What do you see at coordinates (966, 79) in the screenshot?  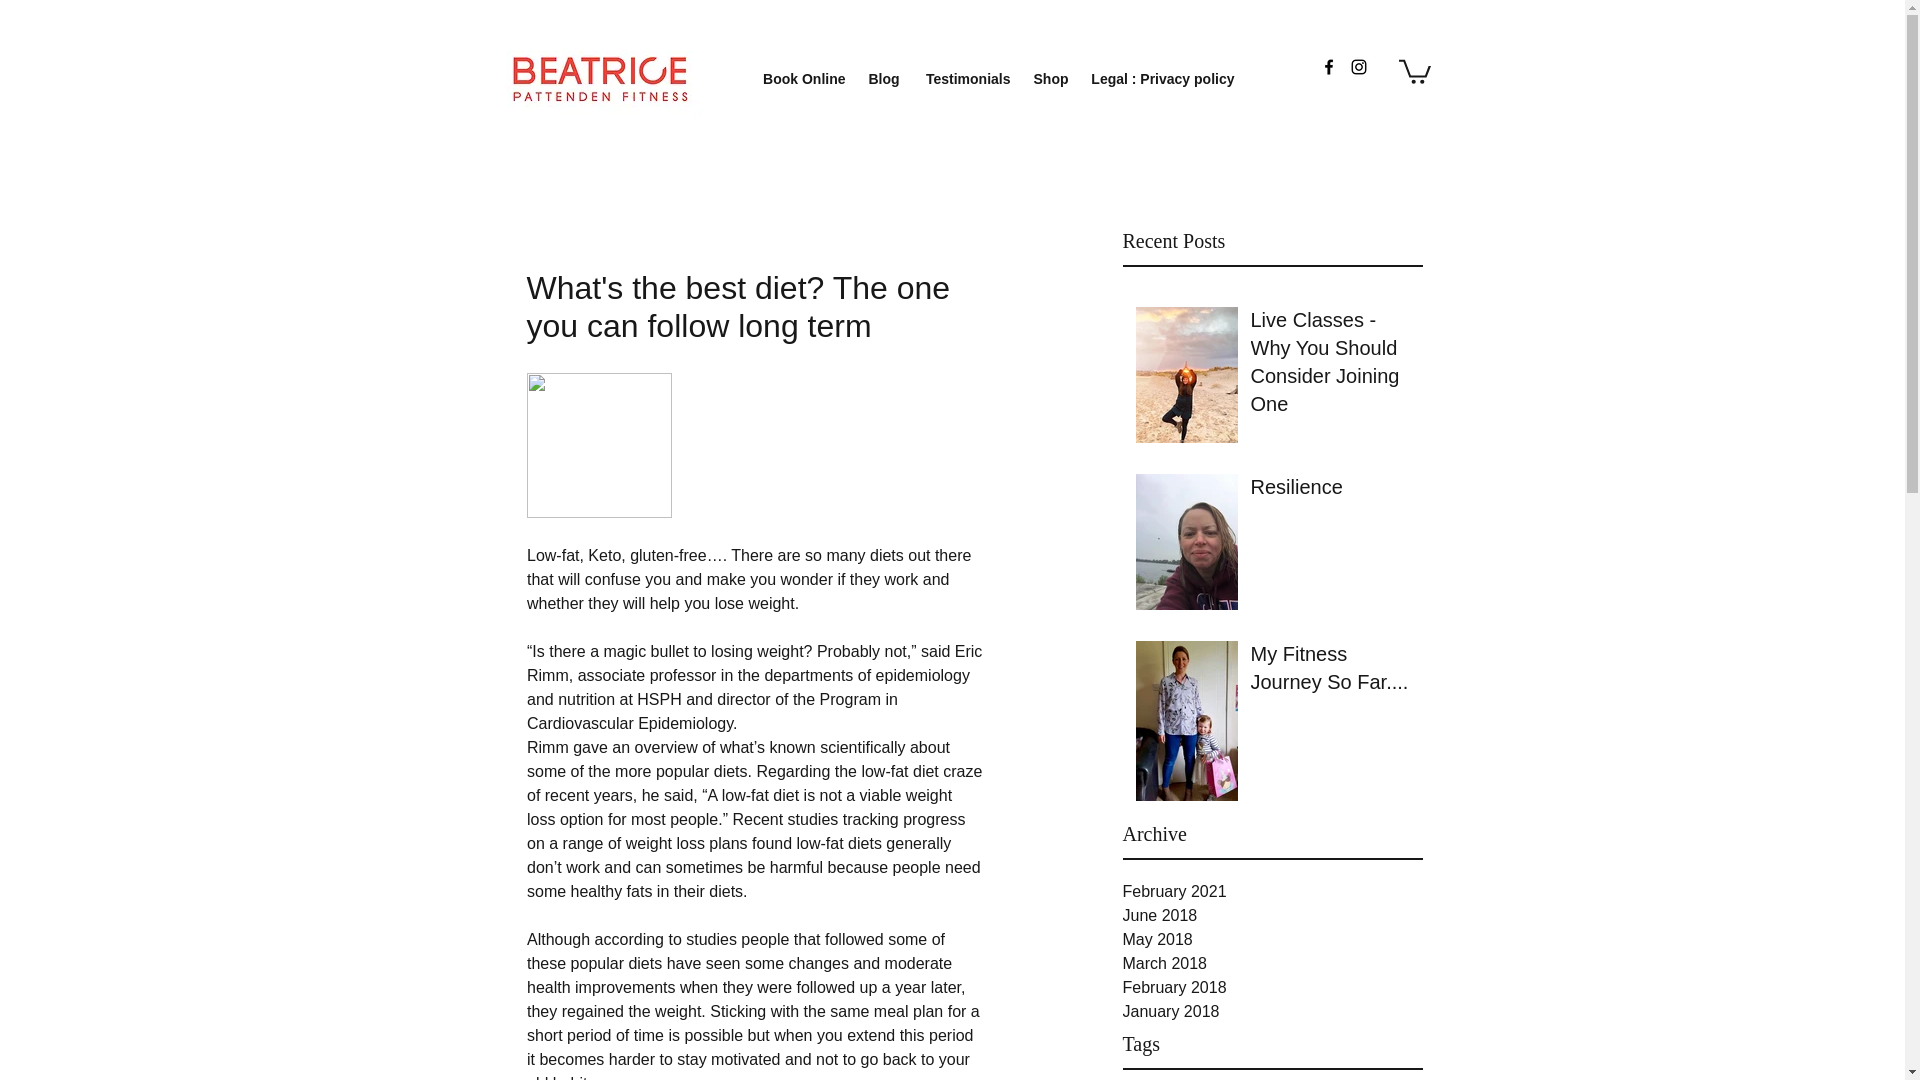 I see `Testimonials` at bounding box center [966, 79].